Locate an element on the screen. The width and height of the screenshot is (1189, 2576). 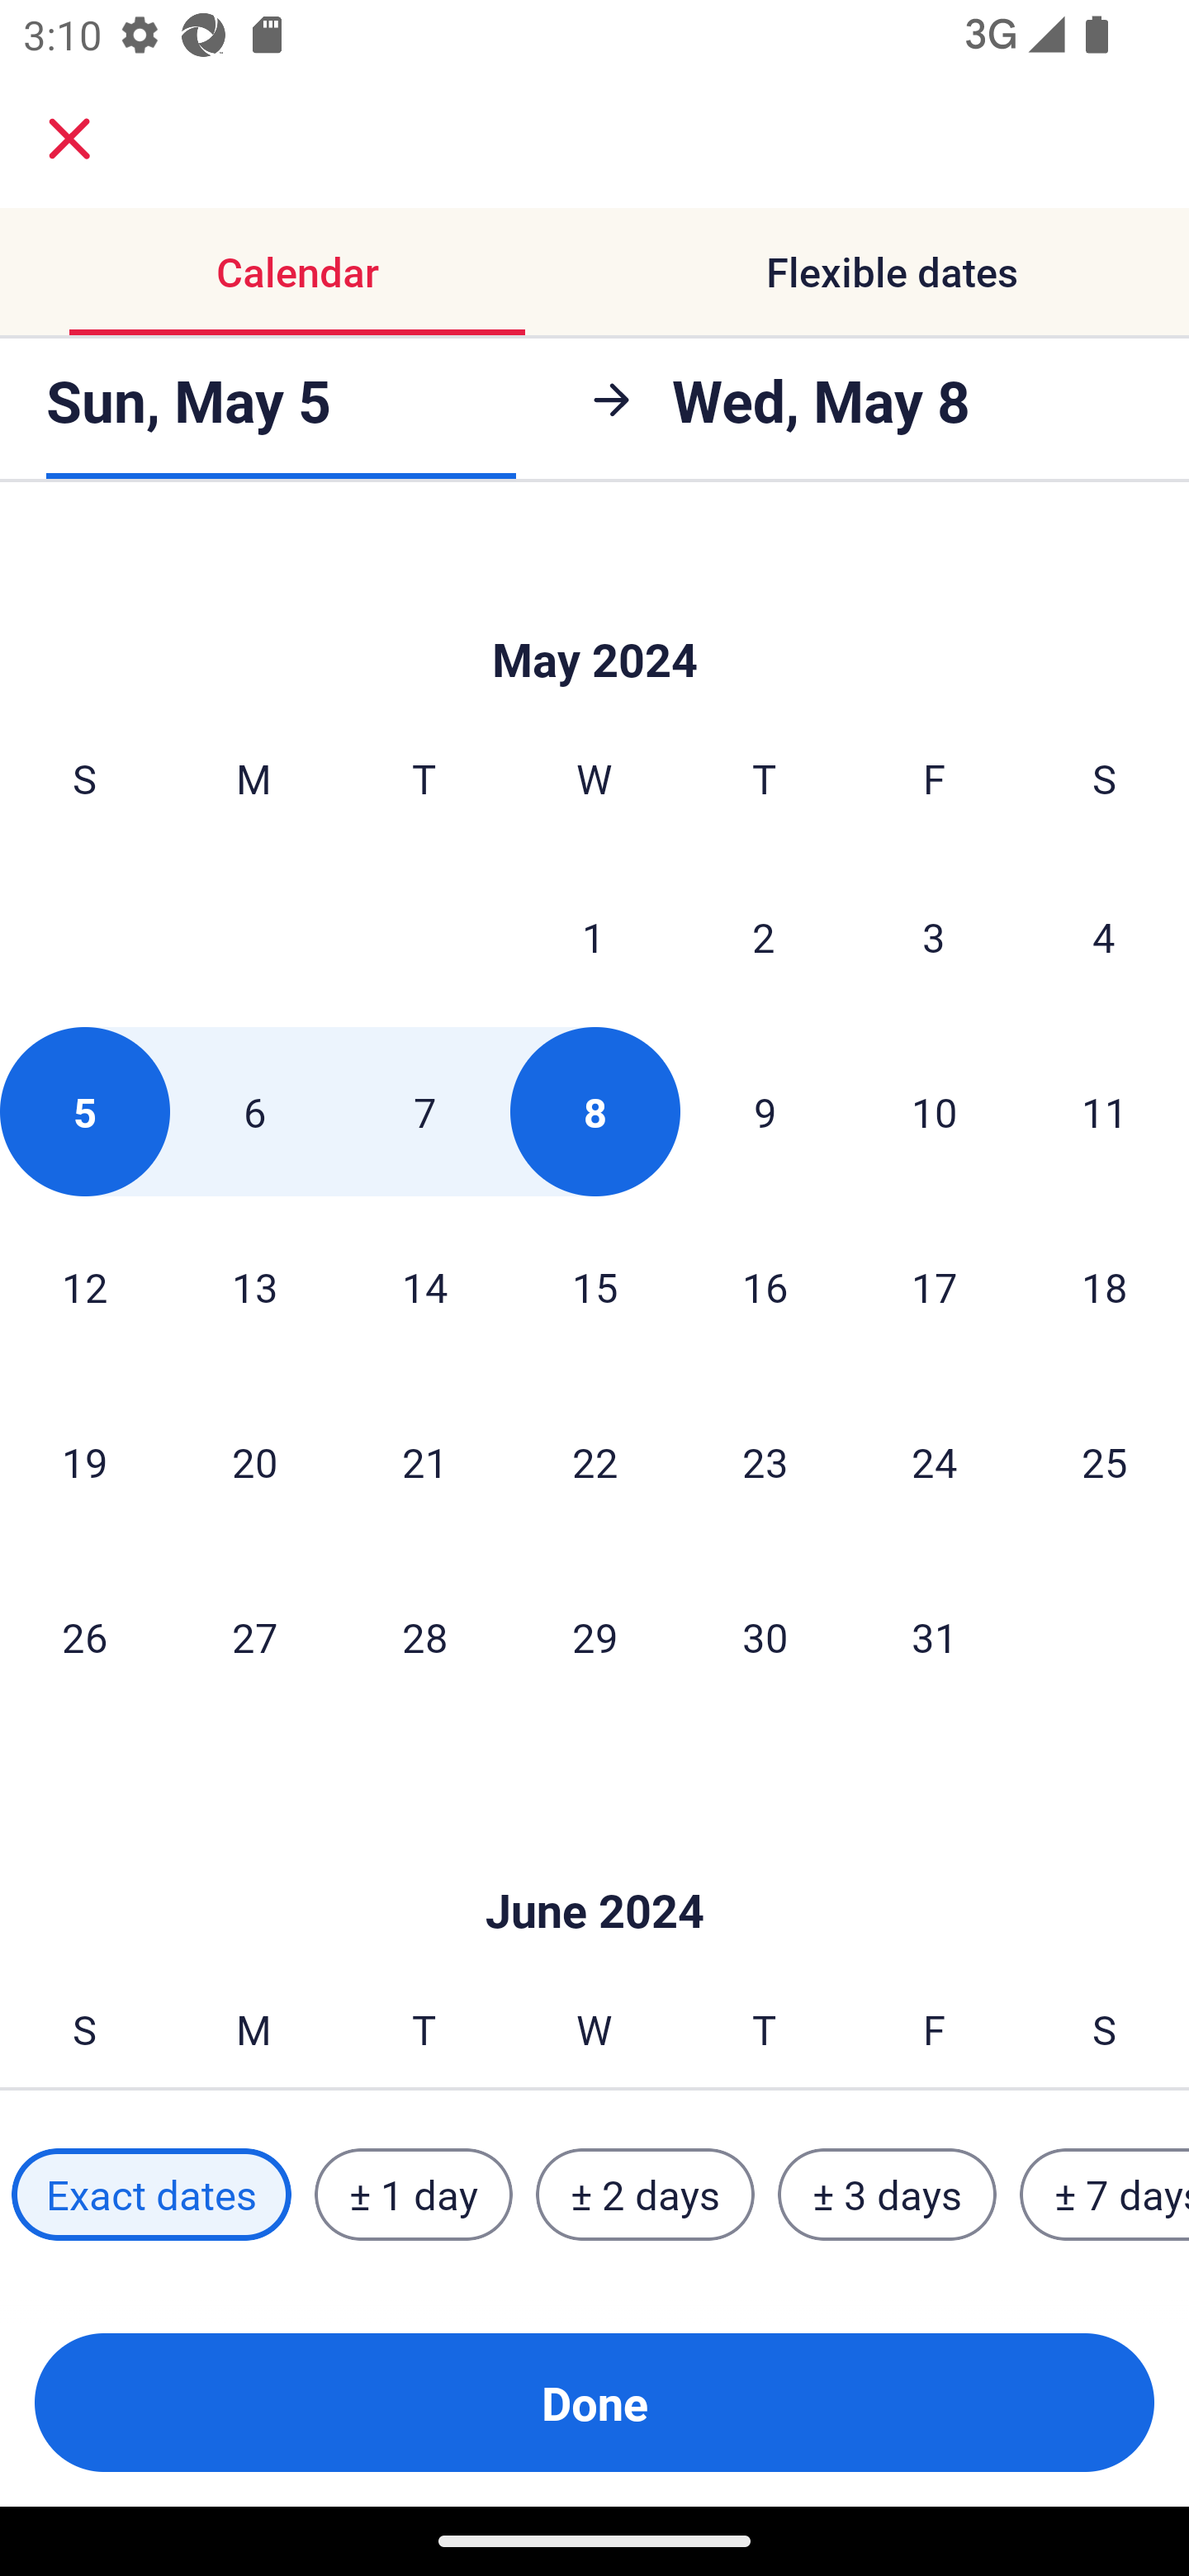
15 Wednesday, May 15, 2024 is located at coordinates (594, 1286).